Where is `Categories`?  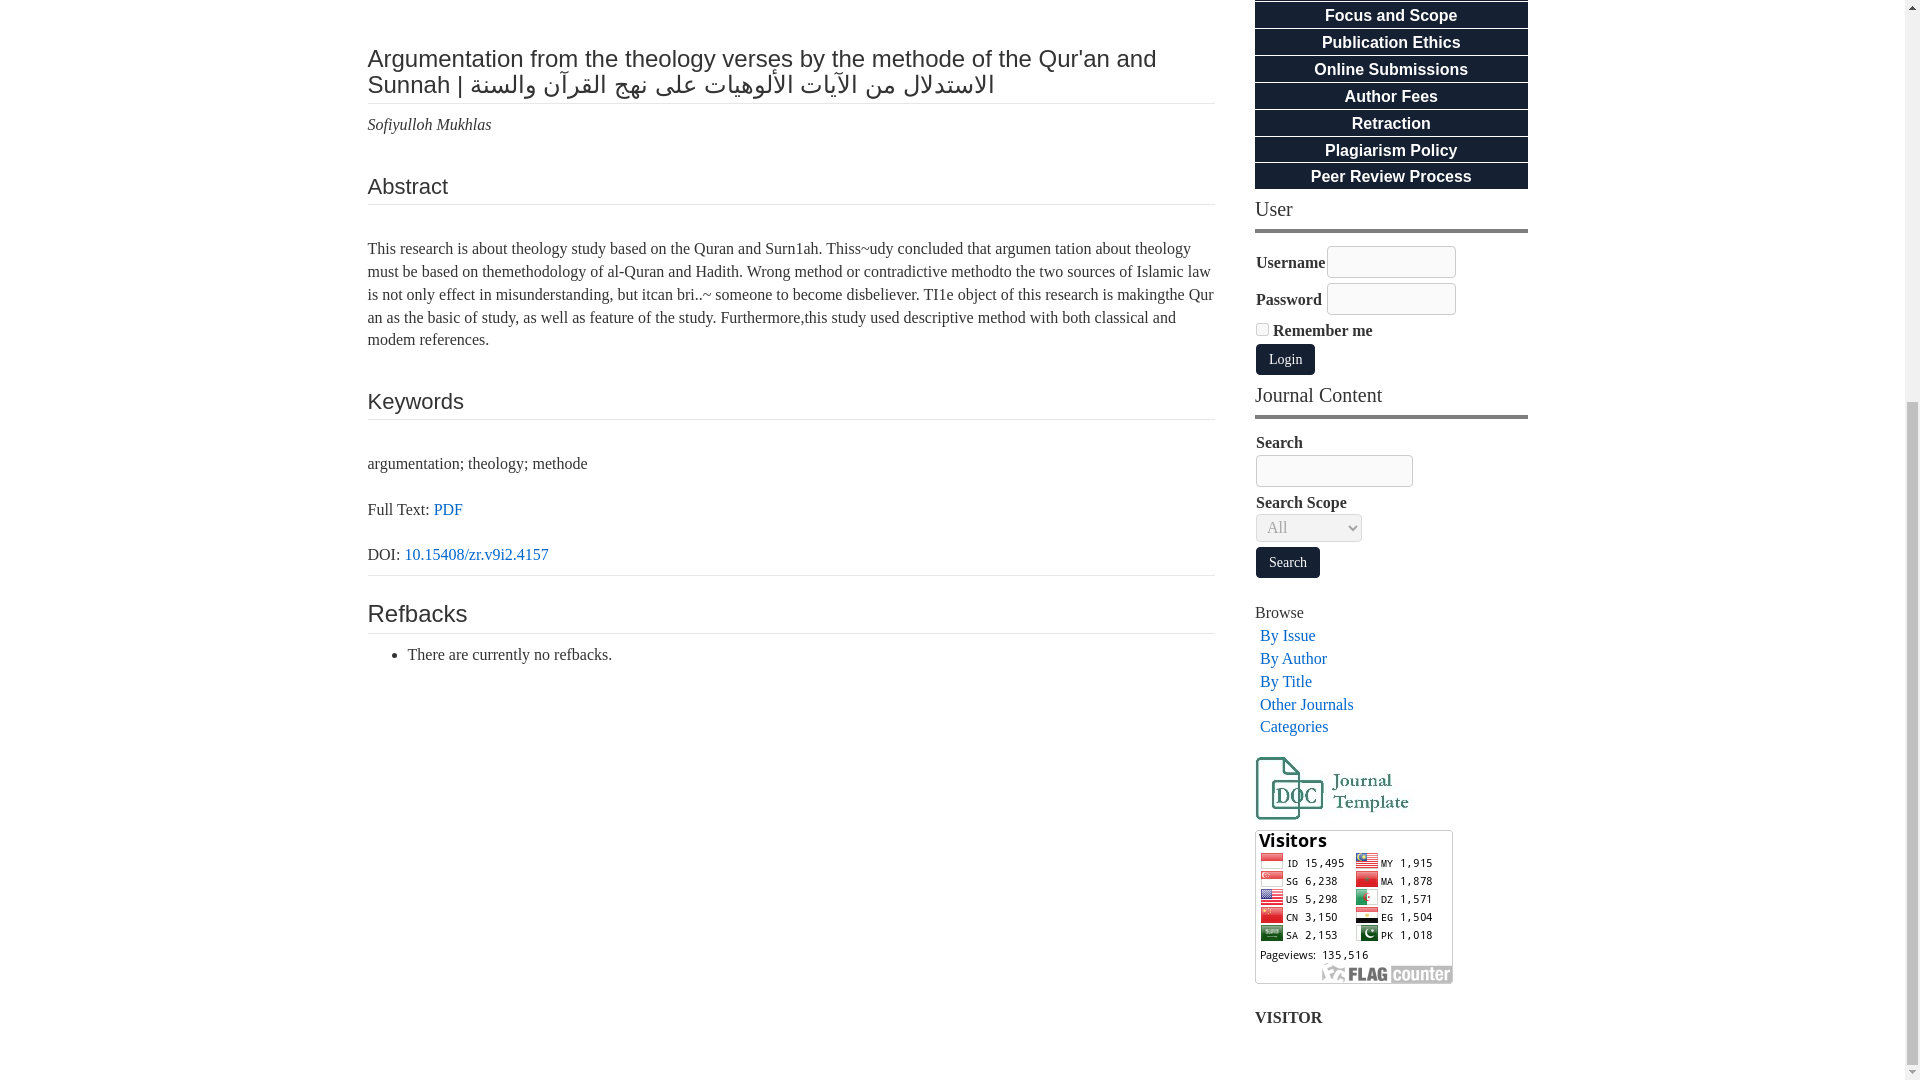 Categories is located at coordinates (1294, 726).